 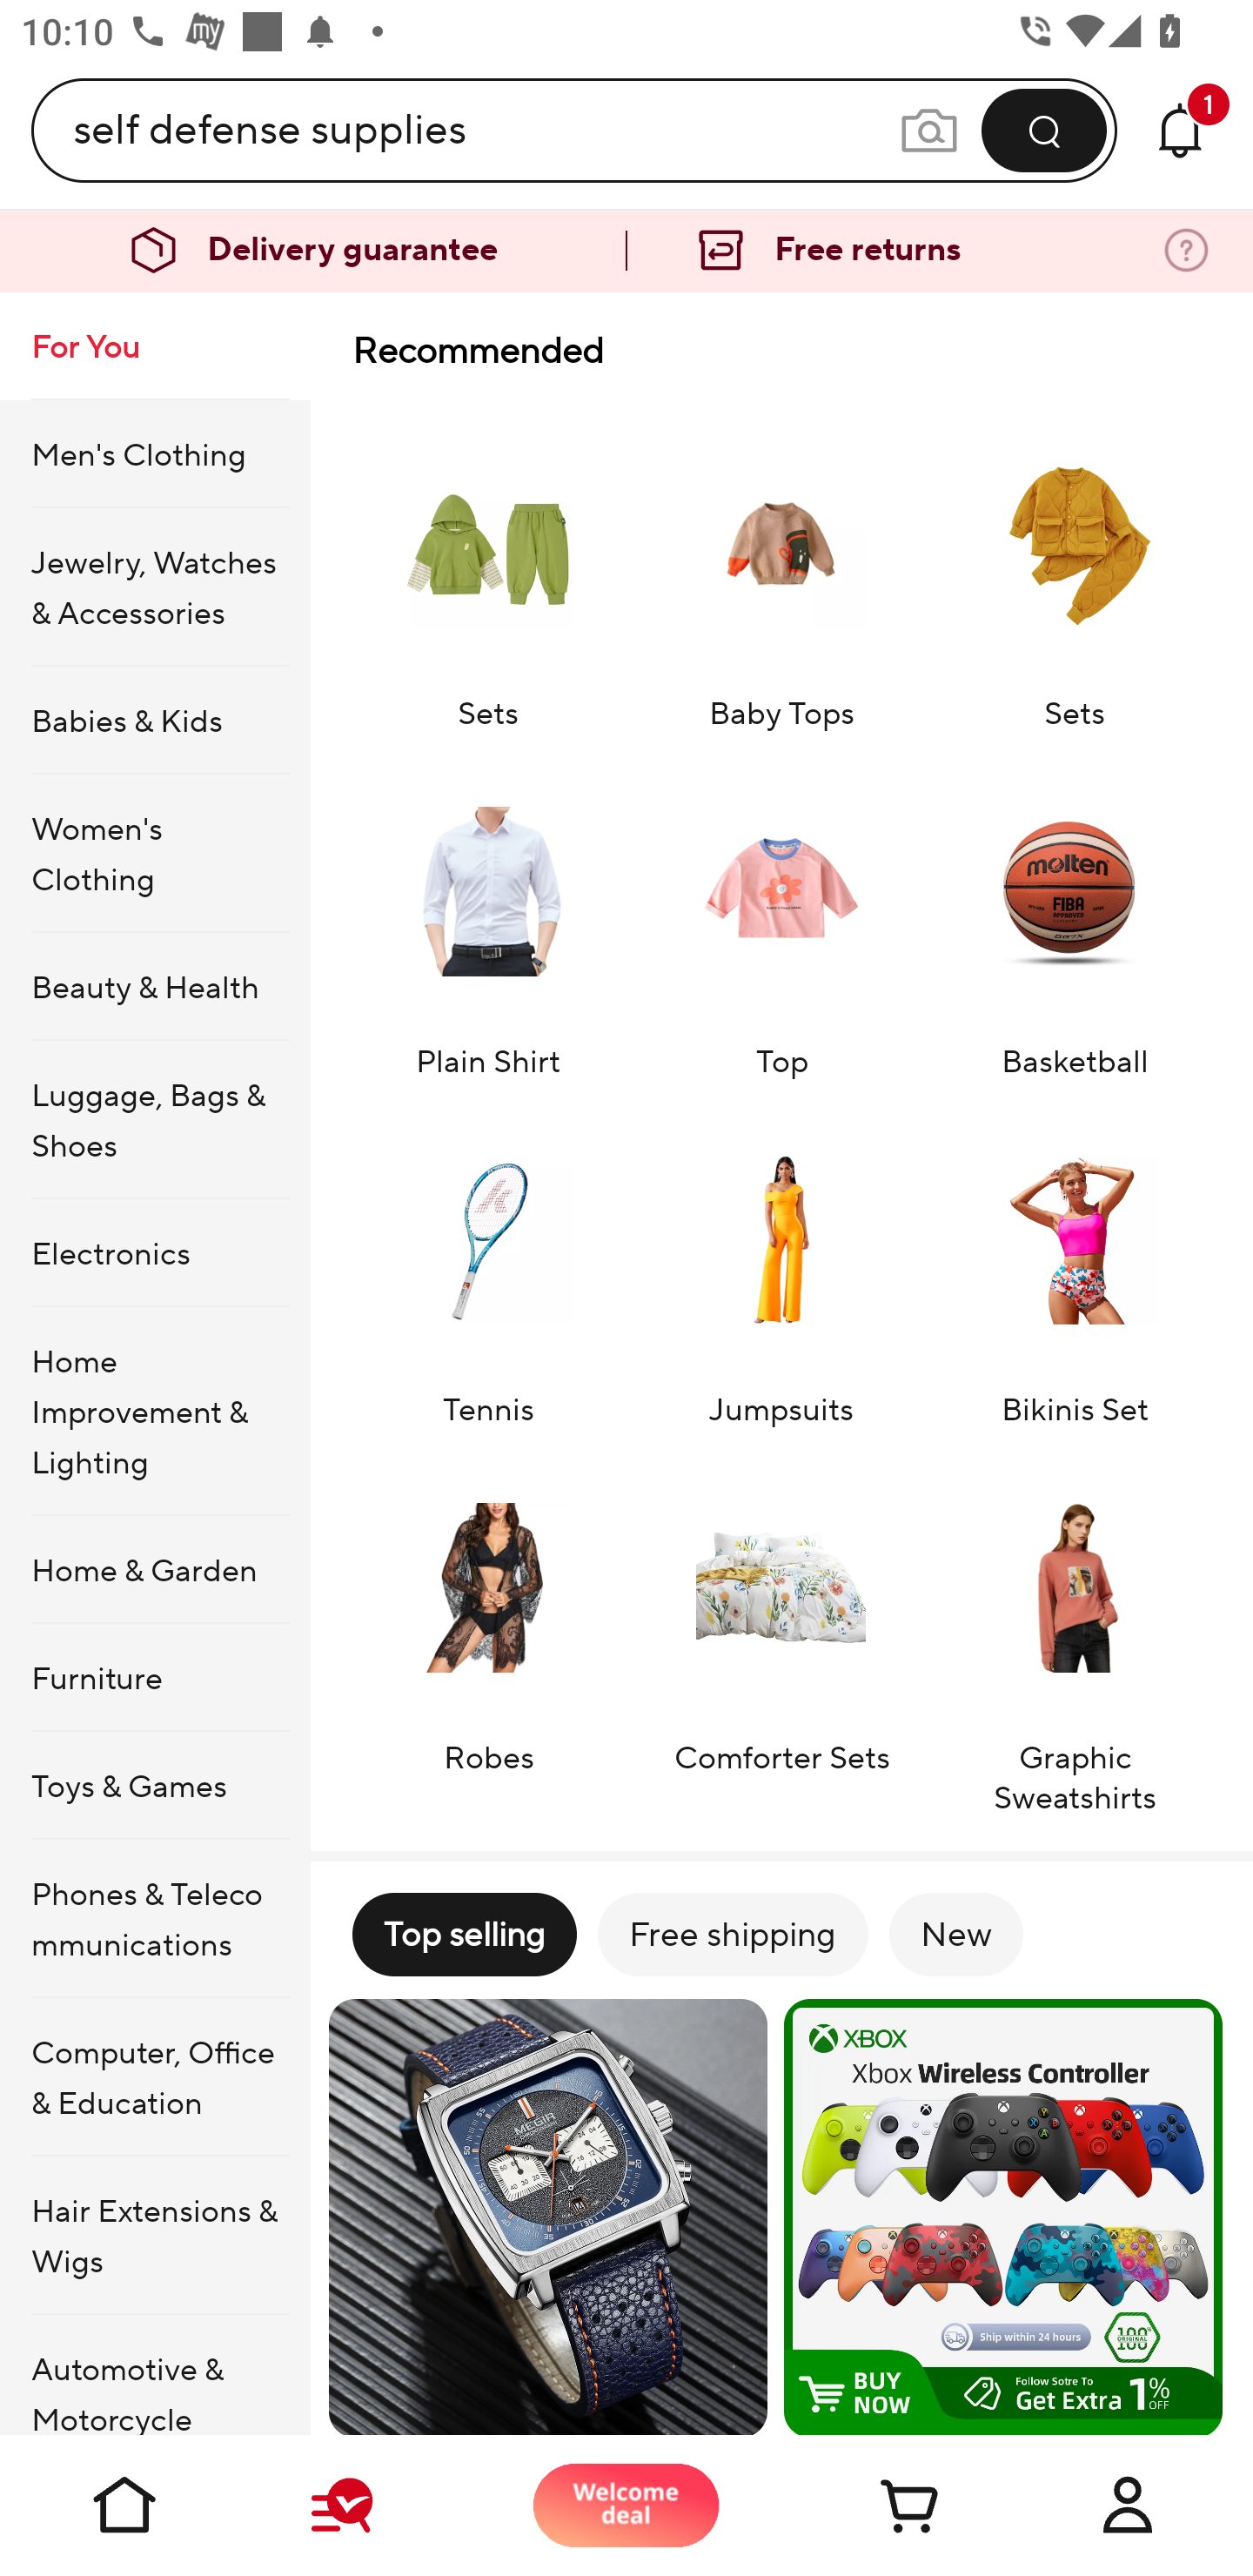 What do you see at coordinates (1074, 1268) in the screenshot?
I see `Bikinis Set` at bounding box center [1074, 1268].